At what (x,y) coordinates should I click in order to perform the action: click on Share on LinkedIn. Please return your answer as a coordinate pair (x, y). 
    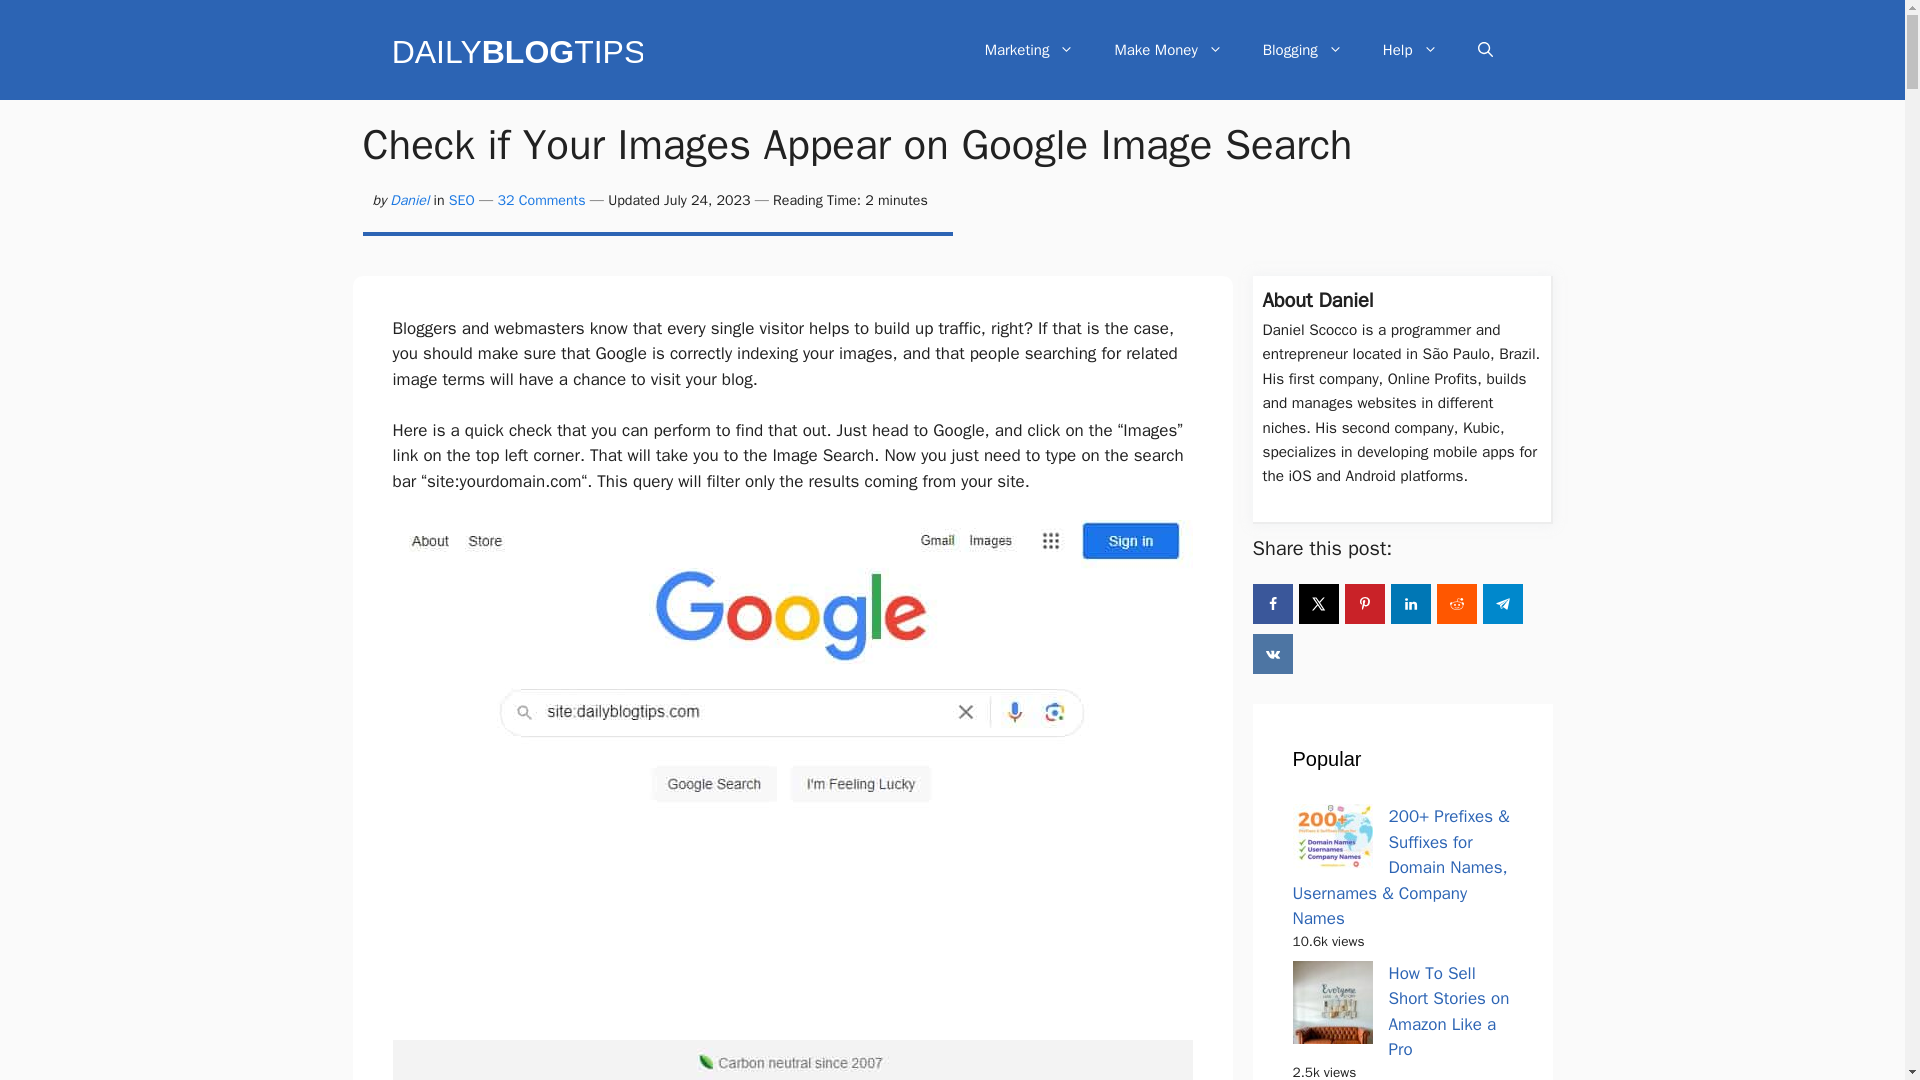
    Looking at the image, I should click on (1410, 604).